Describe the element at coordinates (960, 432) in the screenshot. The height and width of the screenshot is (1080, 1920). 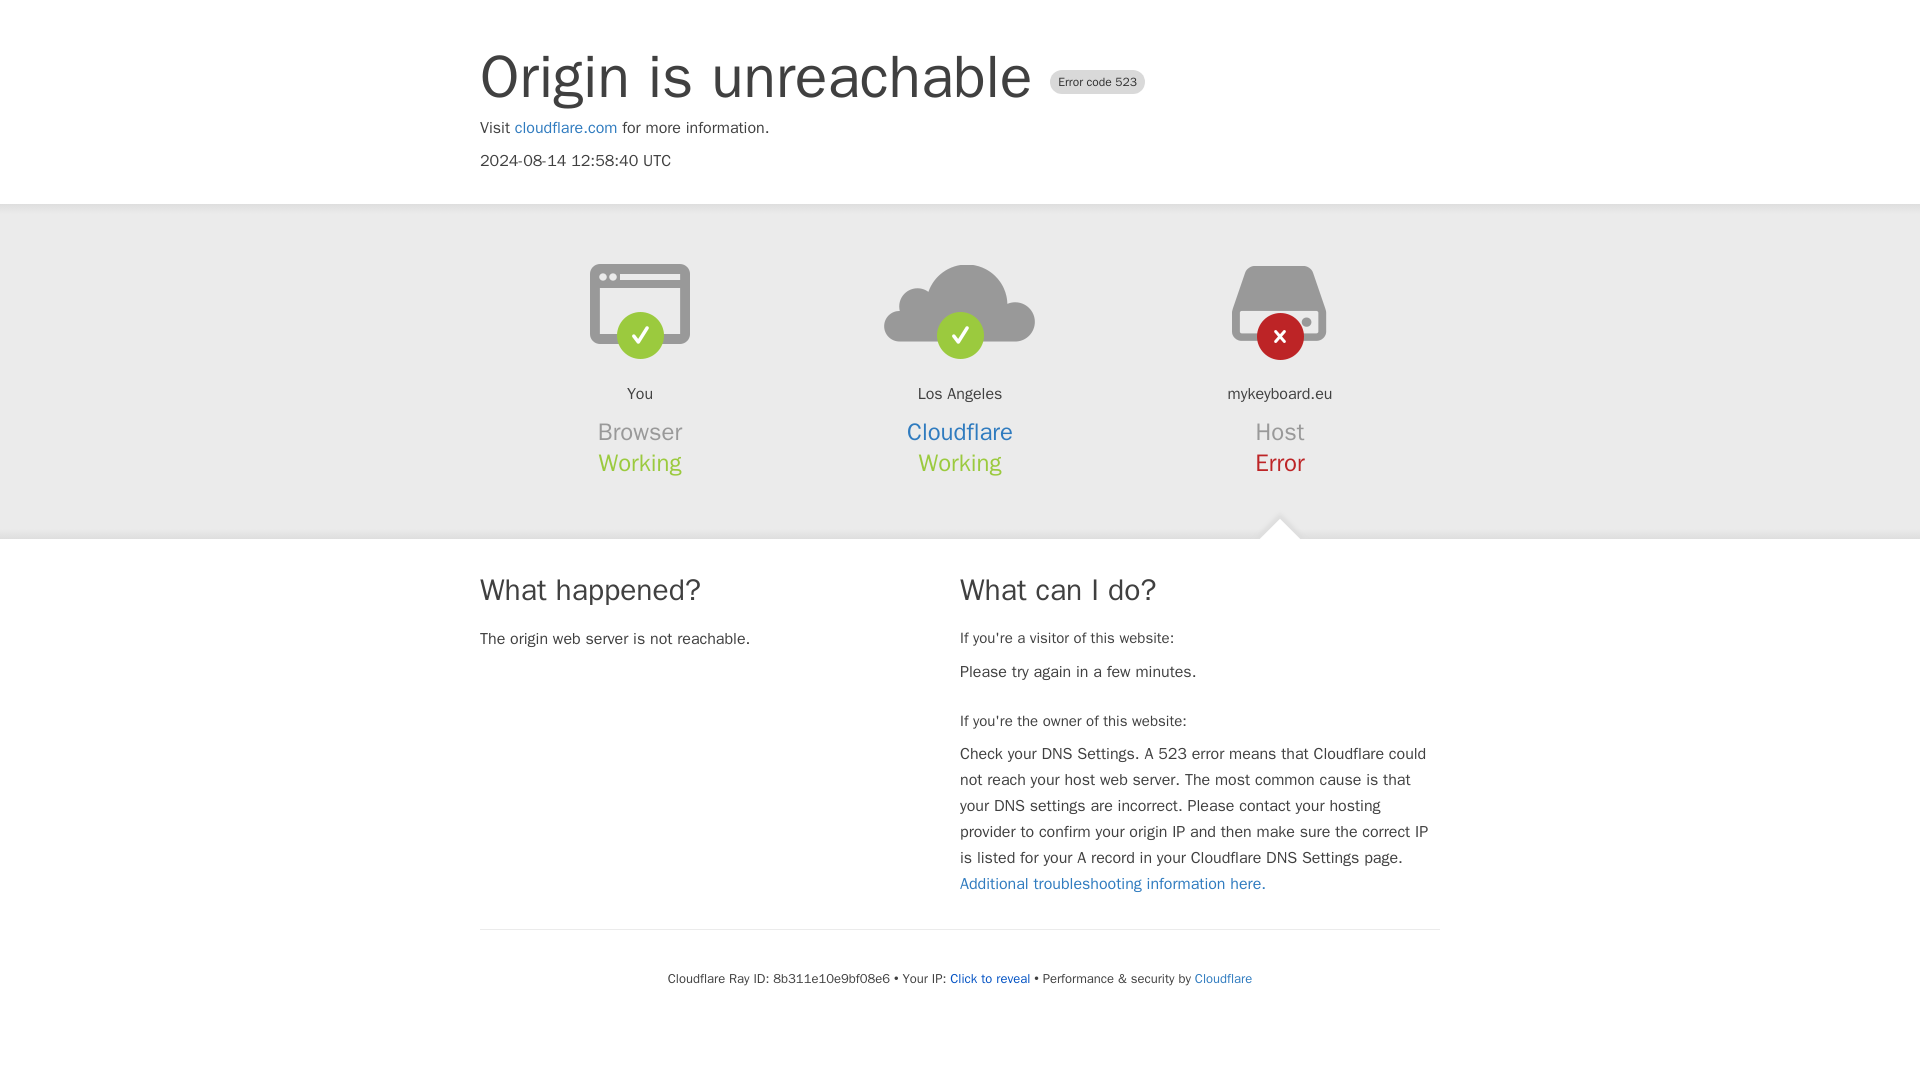
I see `Cloudflare` at that location.